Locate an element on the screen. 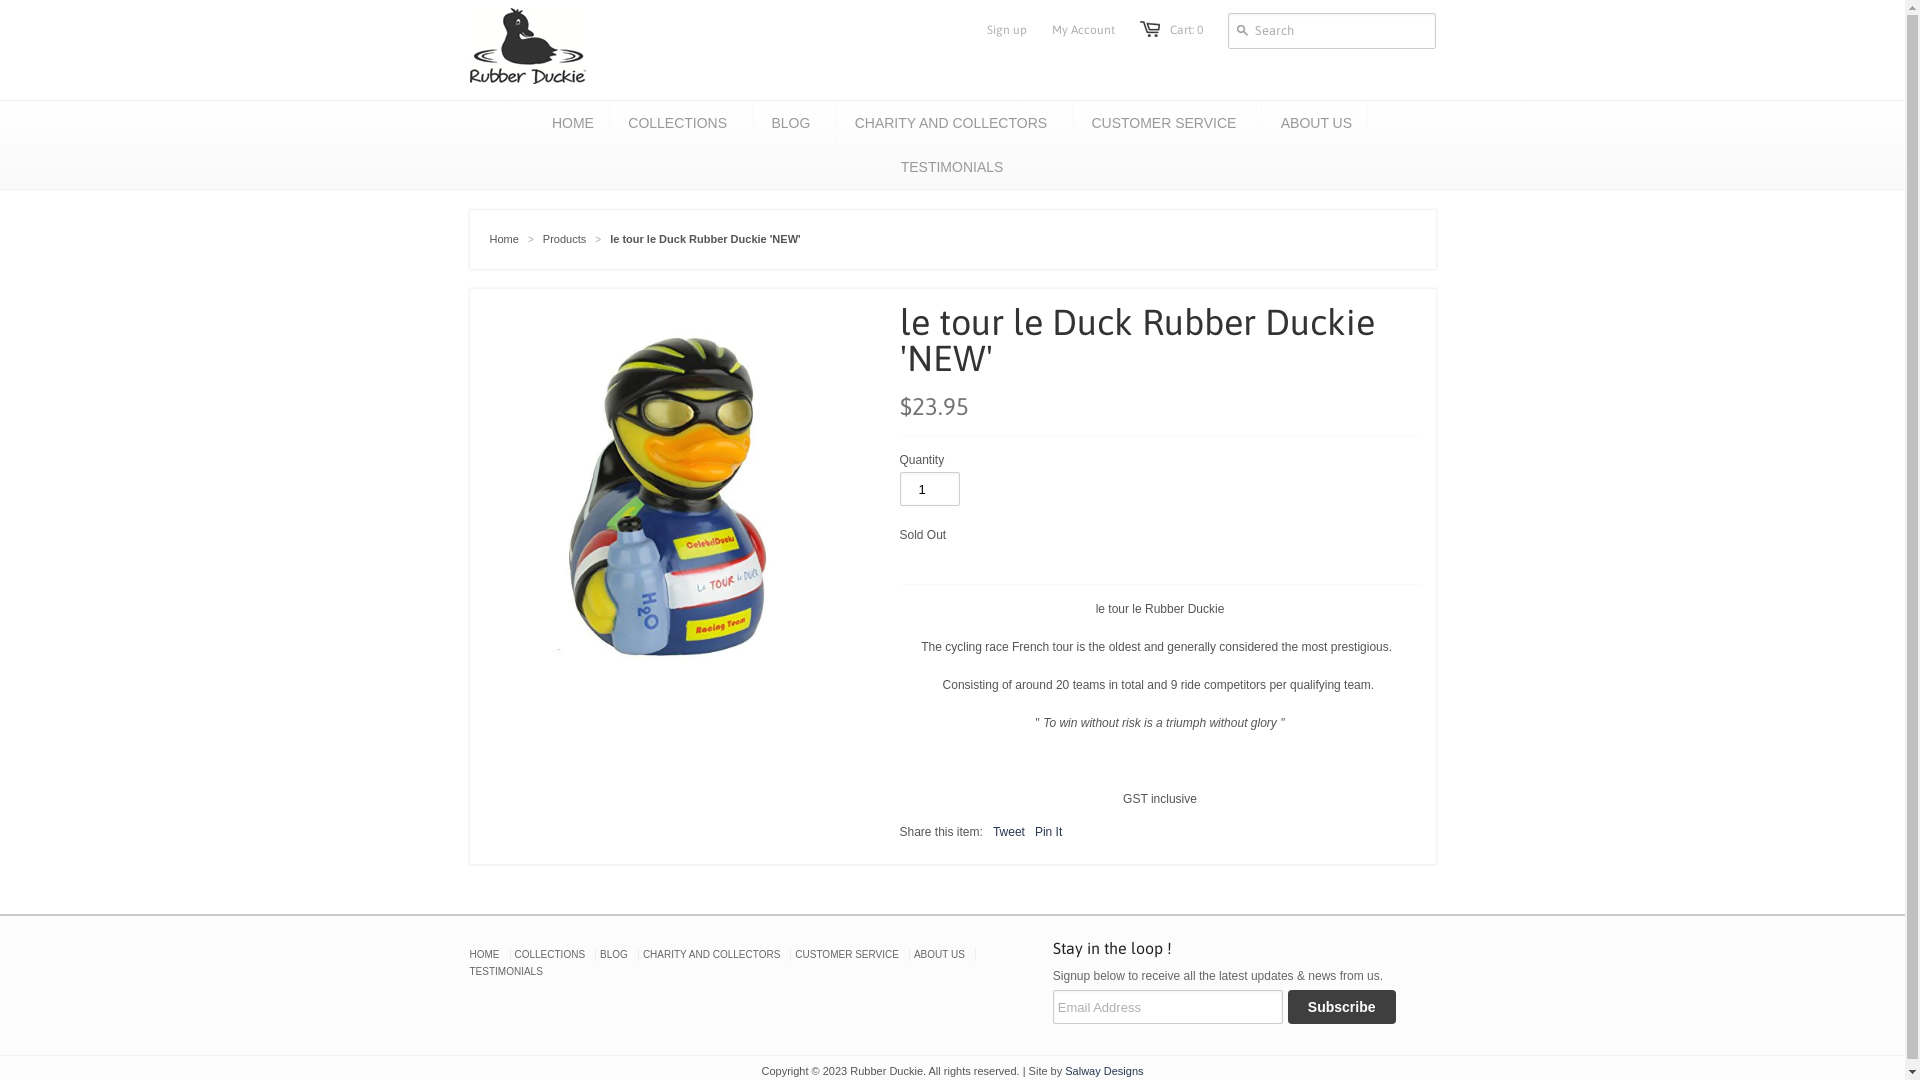 Image resolution: width=1920 pixels, height=1080 pixels. My Account is located at coordinates (1084, 30).